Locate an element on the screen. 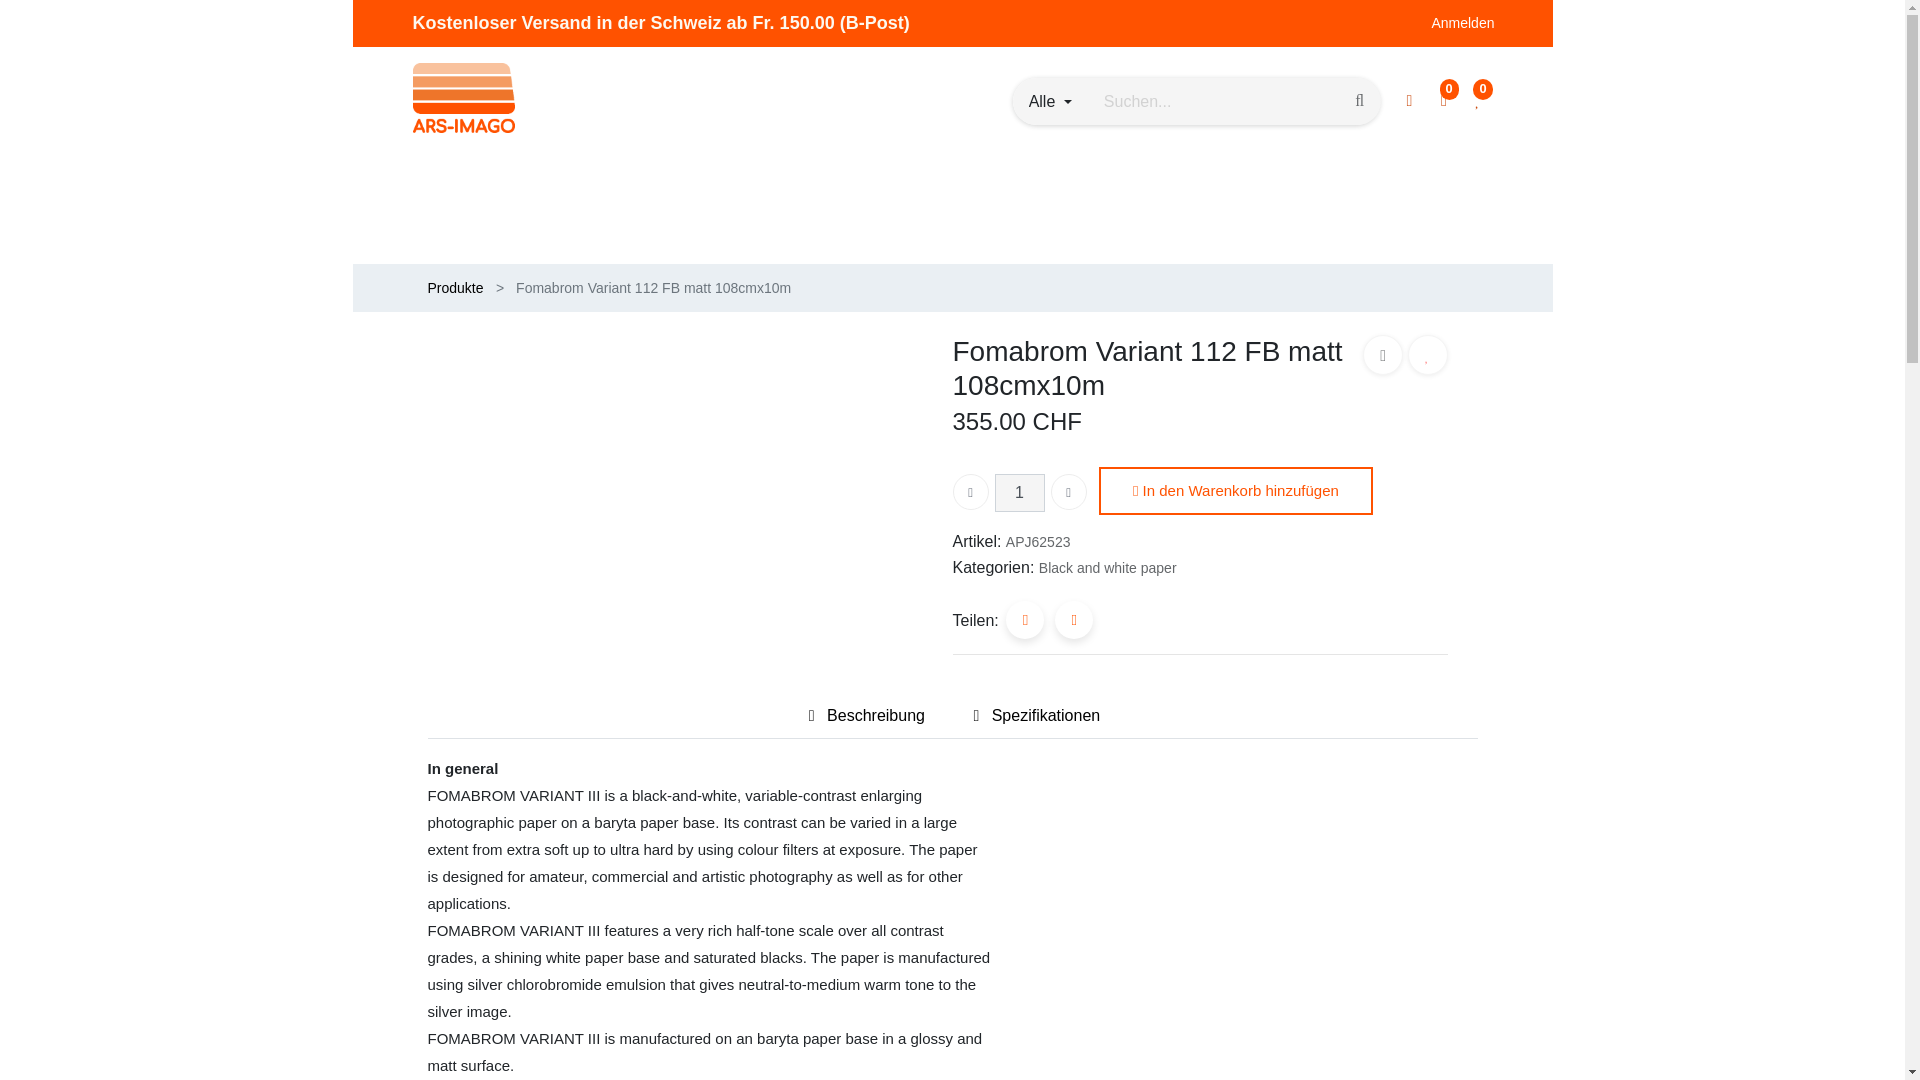 This screenshot has height=1080, width=1920. Entfernen is located at coordinates (970, 492).